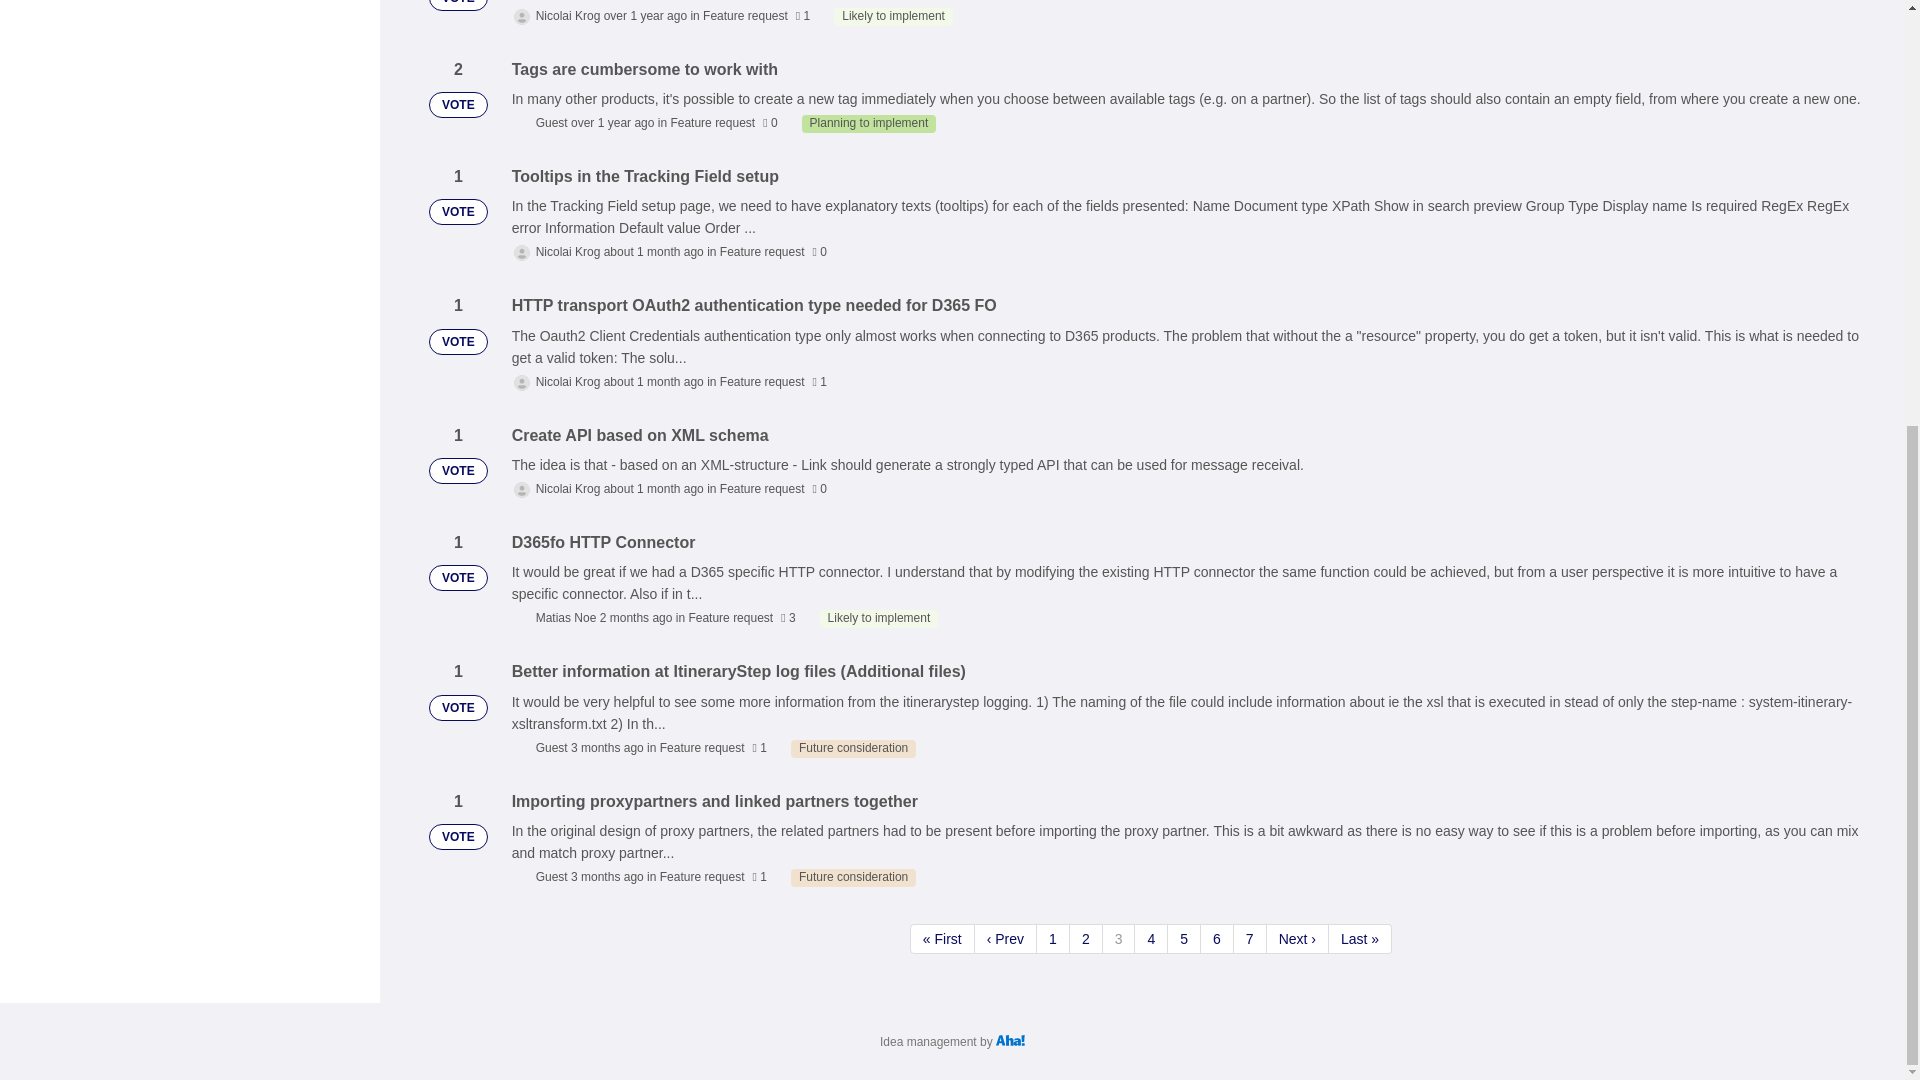 This screenshot has width=1920, height=1080. I want to click on VOTE, so click(458, 104).